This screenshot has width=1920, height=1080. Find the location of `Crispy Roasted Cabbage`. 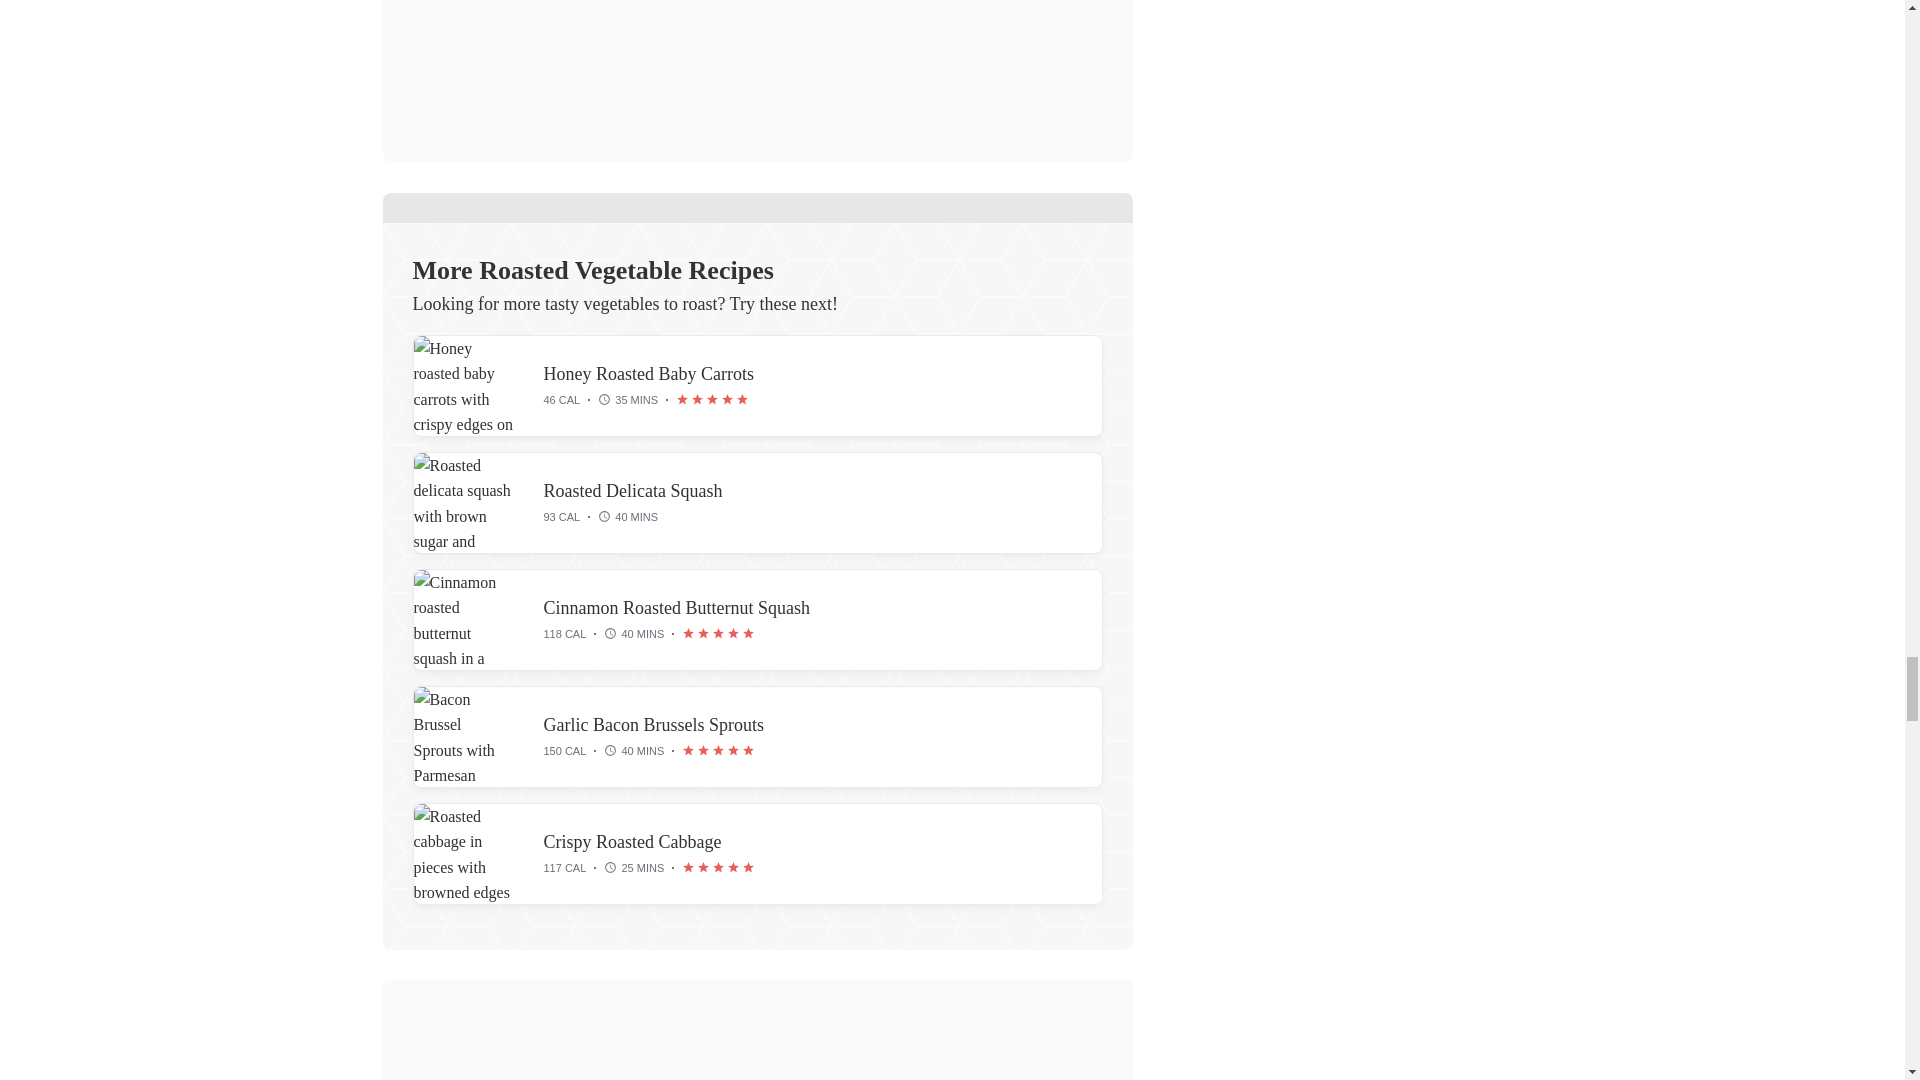

Crispy Roasted Cabbage is located at coordinates (632, 842).